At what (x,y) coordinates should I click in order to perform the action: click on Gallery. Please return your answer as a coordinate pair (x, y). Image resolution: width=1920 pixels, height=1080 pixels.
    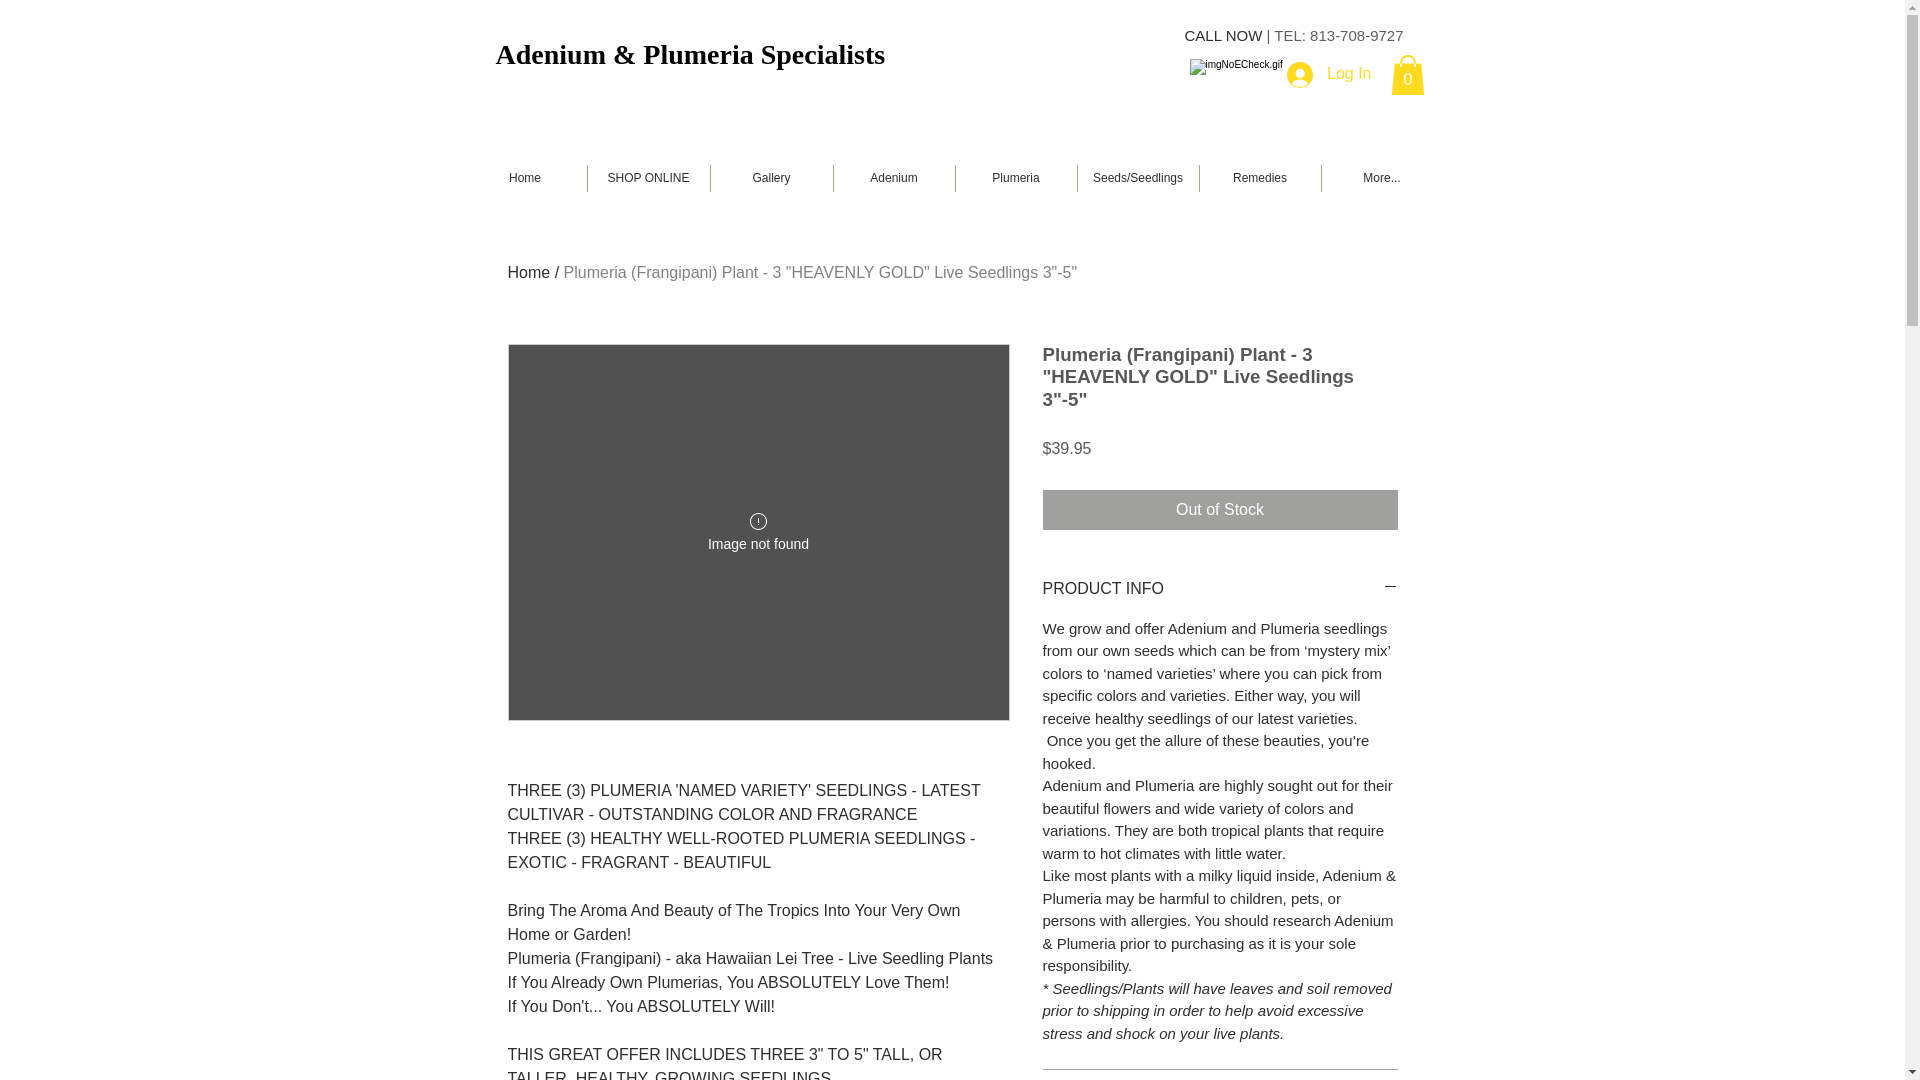
    Looking at the image, I should click on (772, 178).